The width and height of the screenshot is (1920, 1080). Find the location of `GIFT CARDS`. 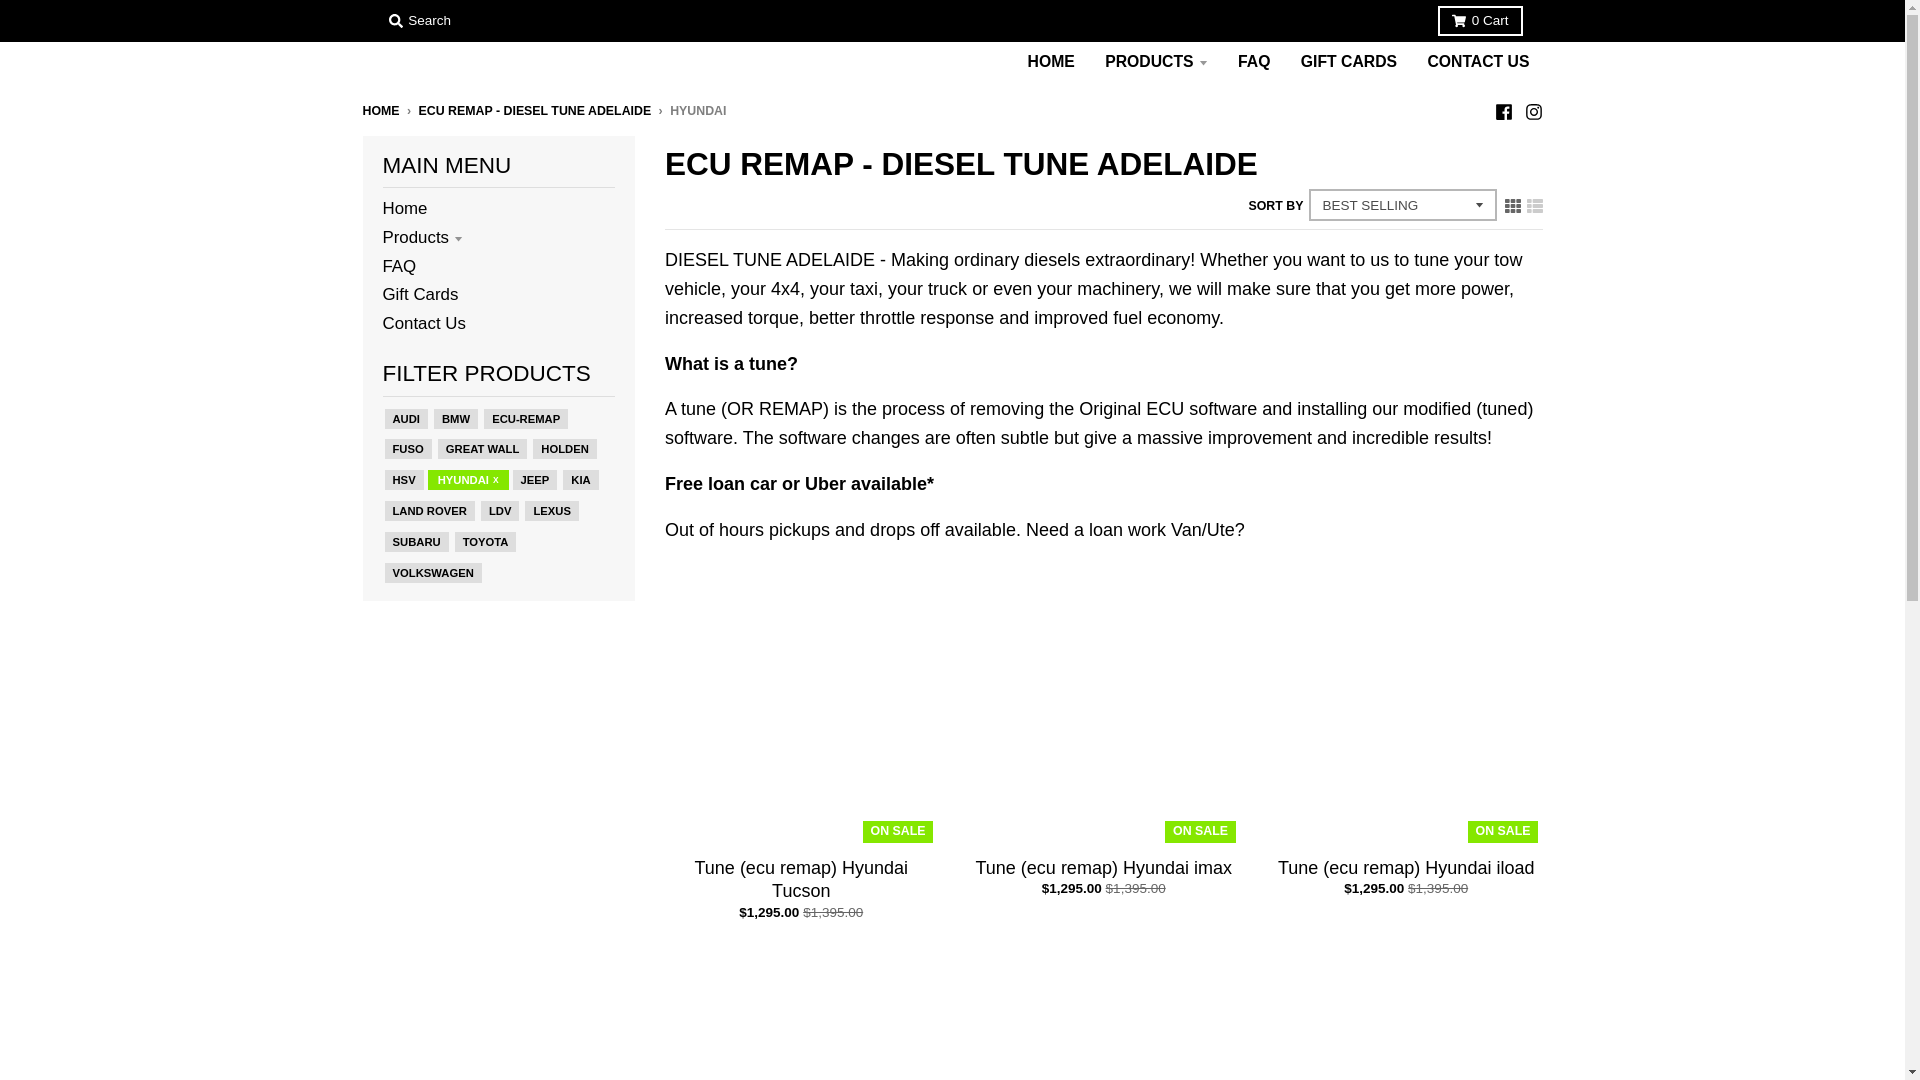

GIFT CARDS is located at coordinates (1348, 62).